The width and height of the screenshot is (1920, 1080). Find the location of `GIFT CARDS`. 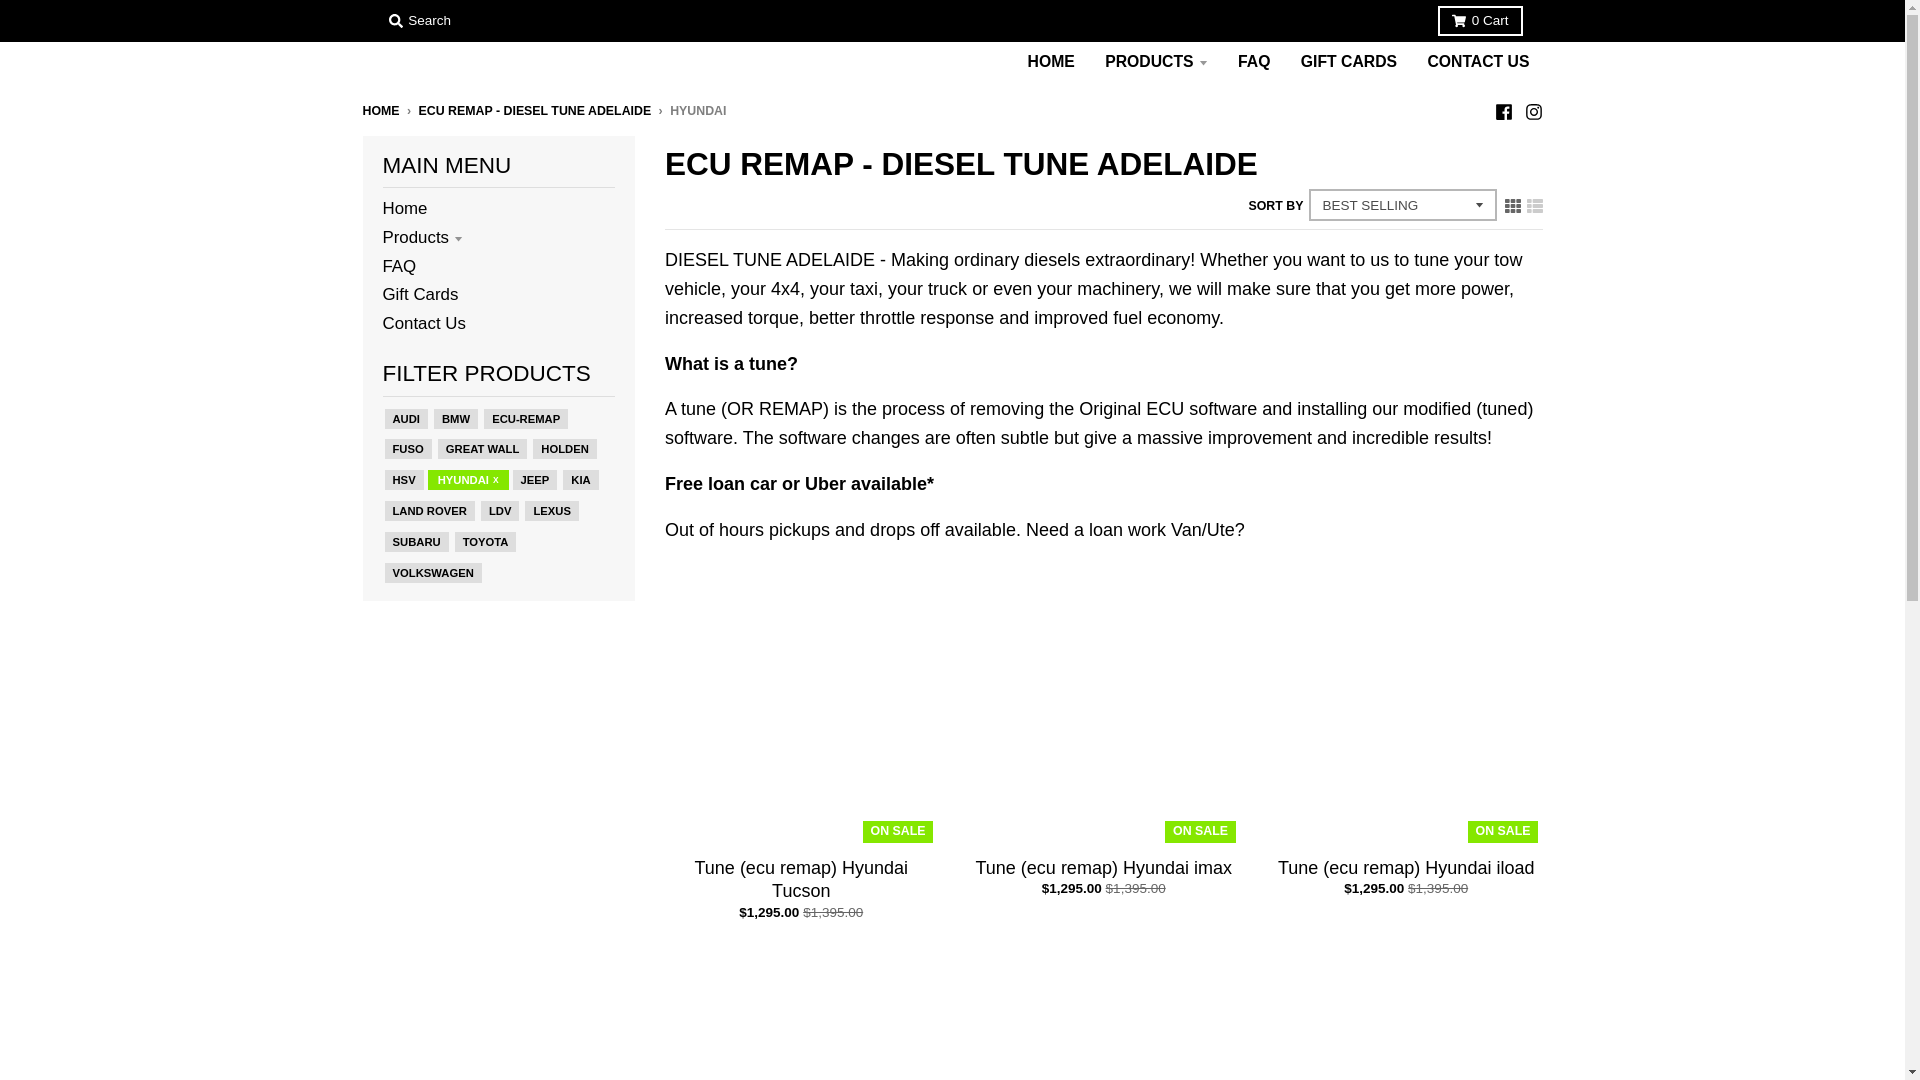

GIFT CARDS is located at coordinates (1348, 62).